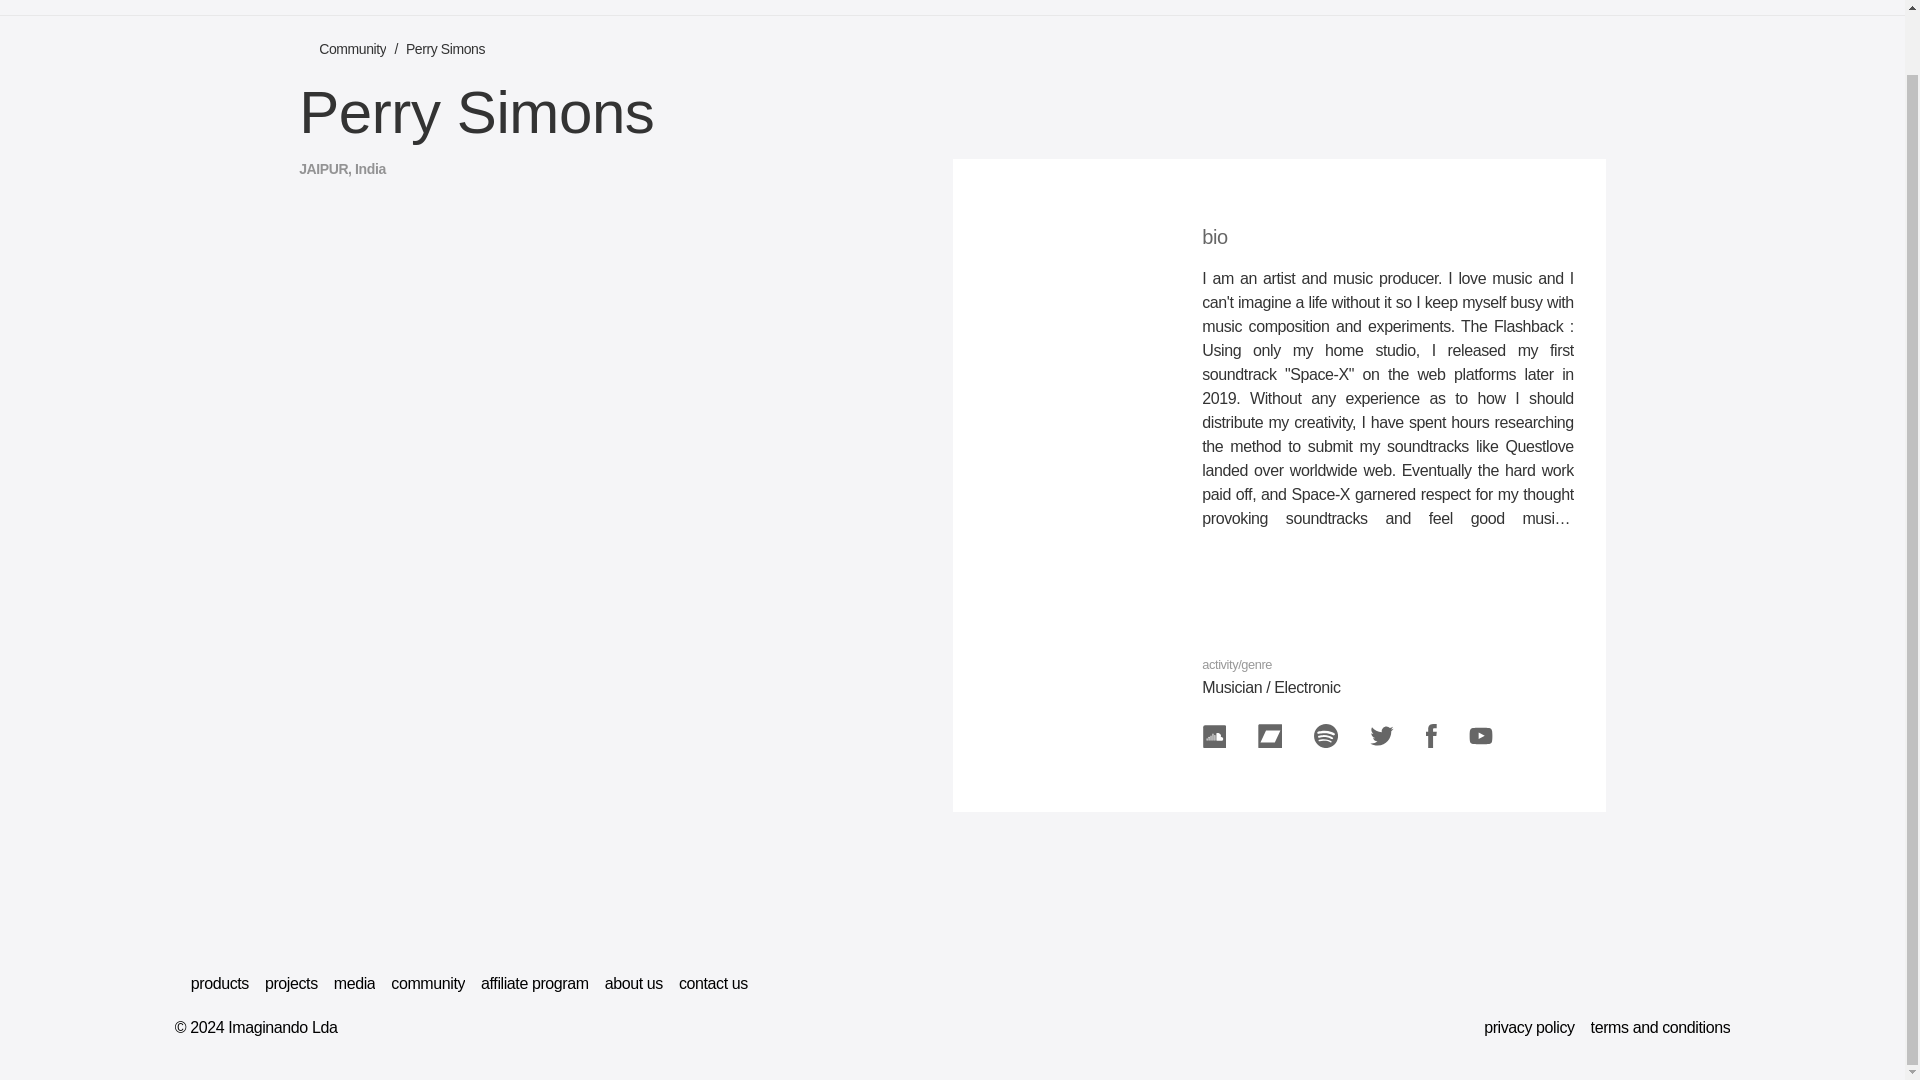 This screenshot has width=1920, height=1080. What do you see at coordinates (633, 984) in the screenshot?
I see `about us` at bounding box center [633, 984].